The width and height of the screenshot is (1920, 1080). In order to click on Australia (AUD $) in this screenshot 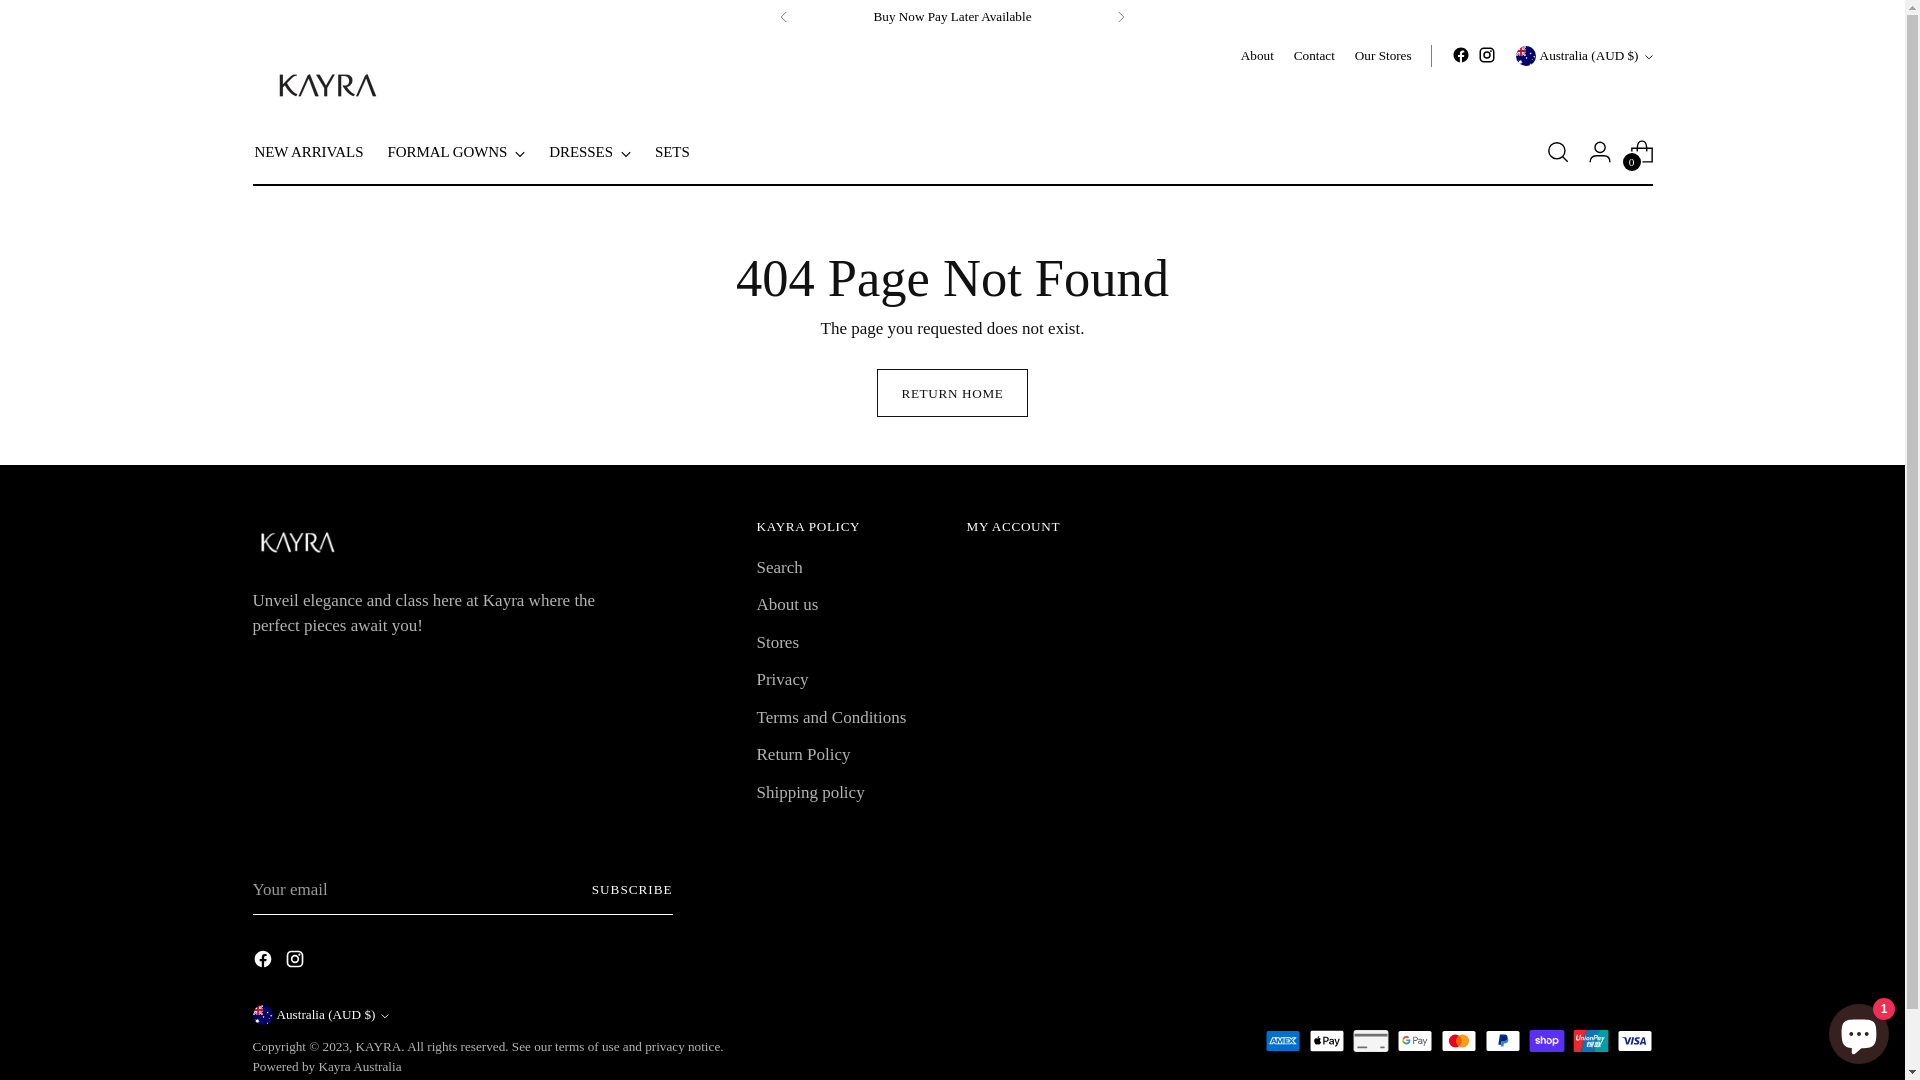, I will do `click(320, 1015)`.